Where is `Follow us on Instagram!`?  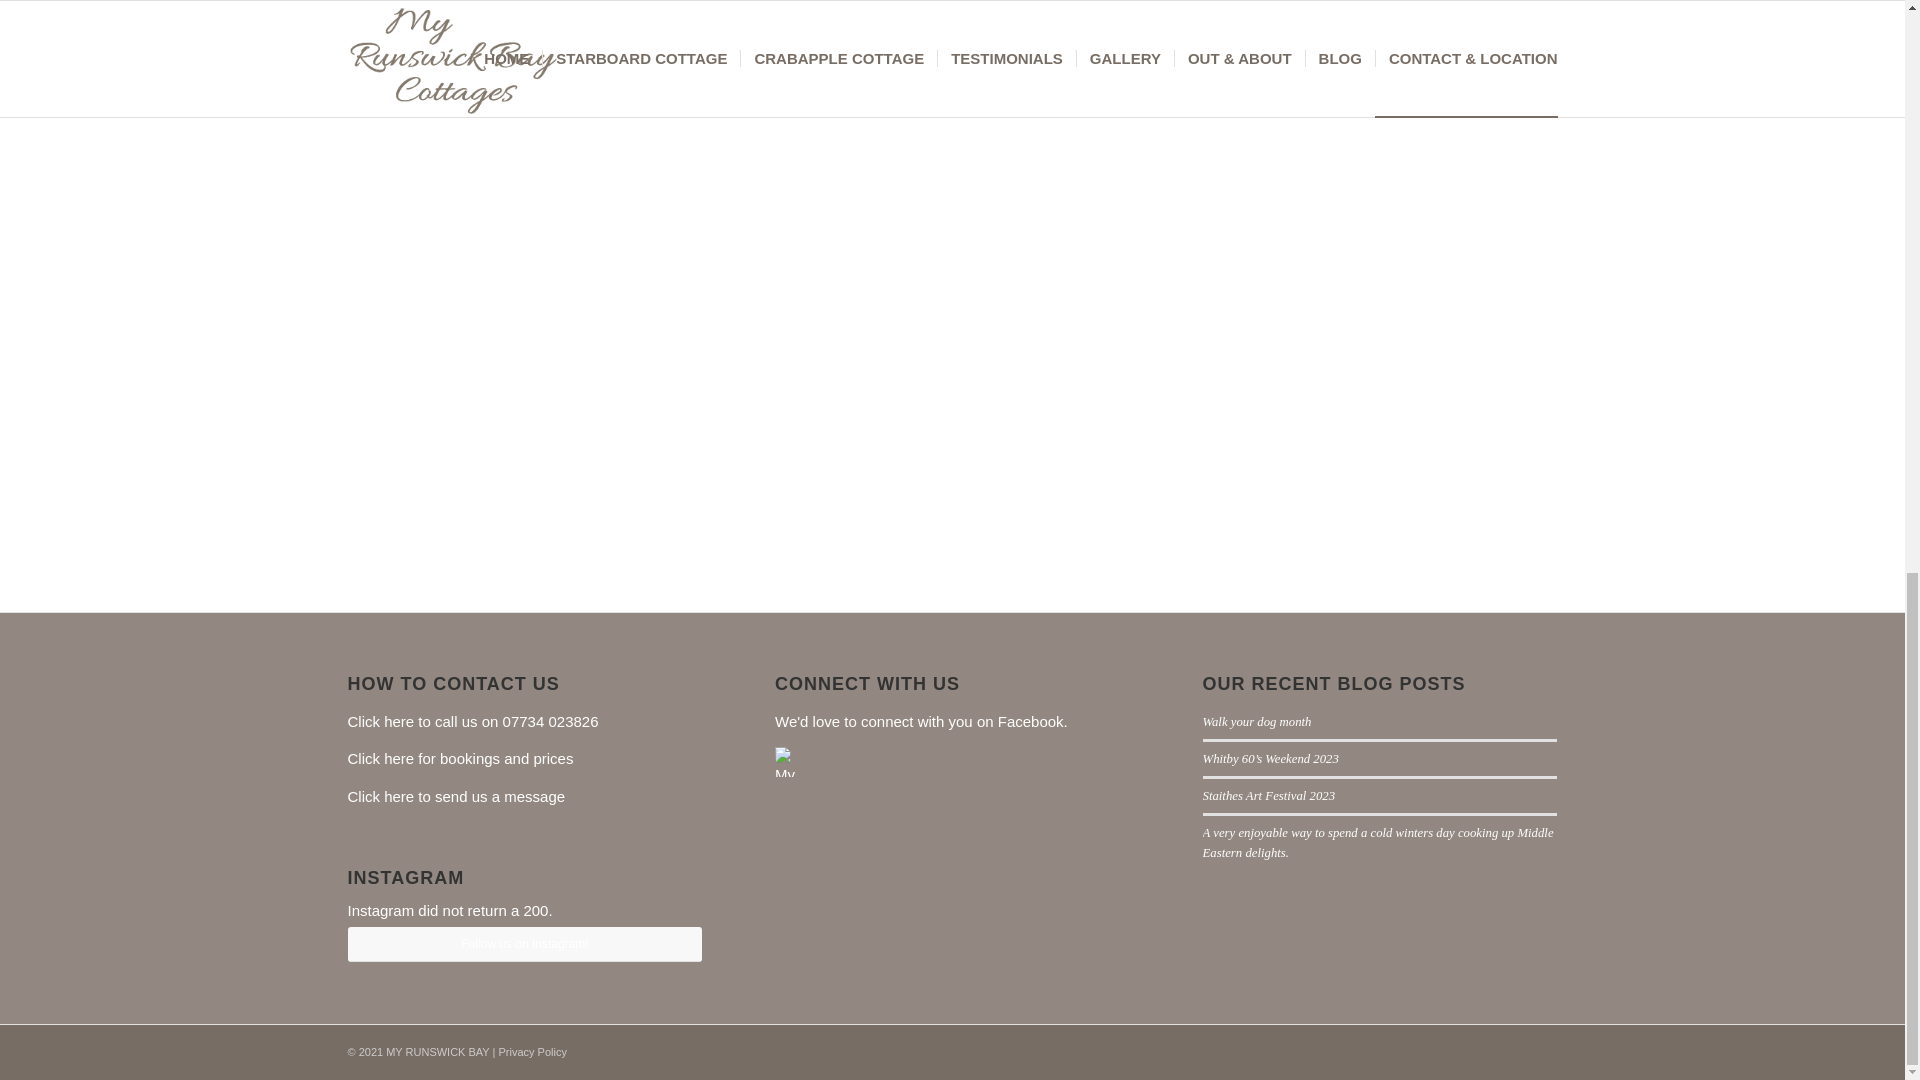 Follow us on Instagram! is located at coordinates (524, 944).